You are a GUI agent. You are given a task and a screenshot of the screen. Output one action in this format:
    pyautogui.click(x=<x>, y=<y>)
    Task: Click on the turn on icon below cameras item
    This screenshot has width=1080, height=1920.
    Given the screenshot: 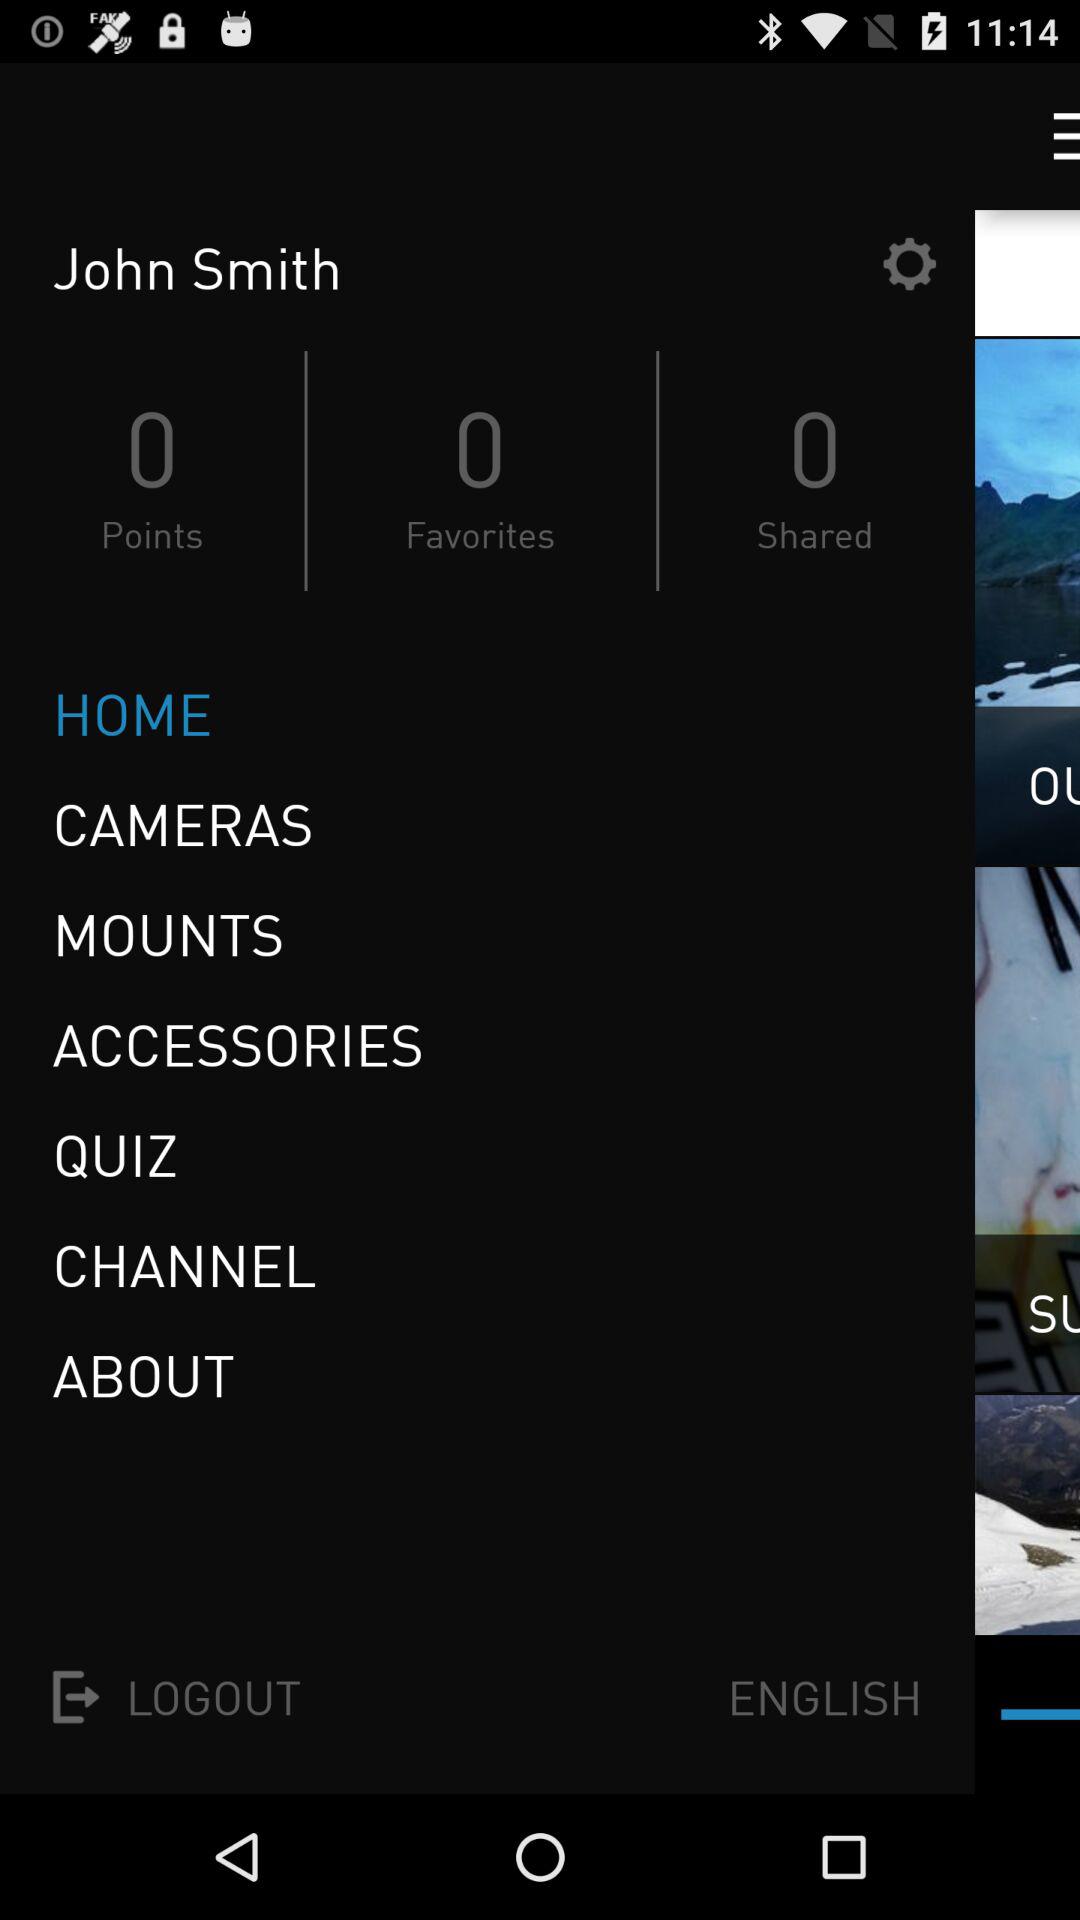 What is the action you would take?
    pyautogui.click(x=168, y=934)
    